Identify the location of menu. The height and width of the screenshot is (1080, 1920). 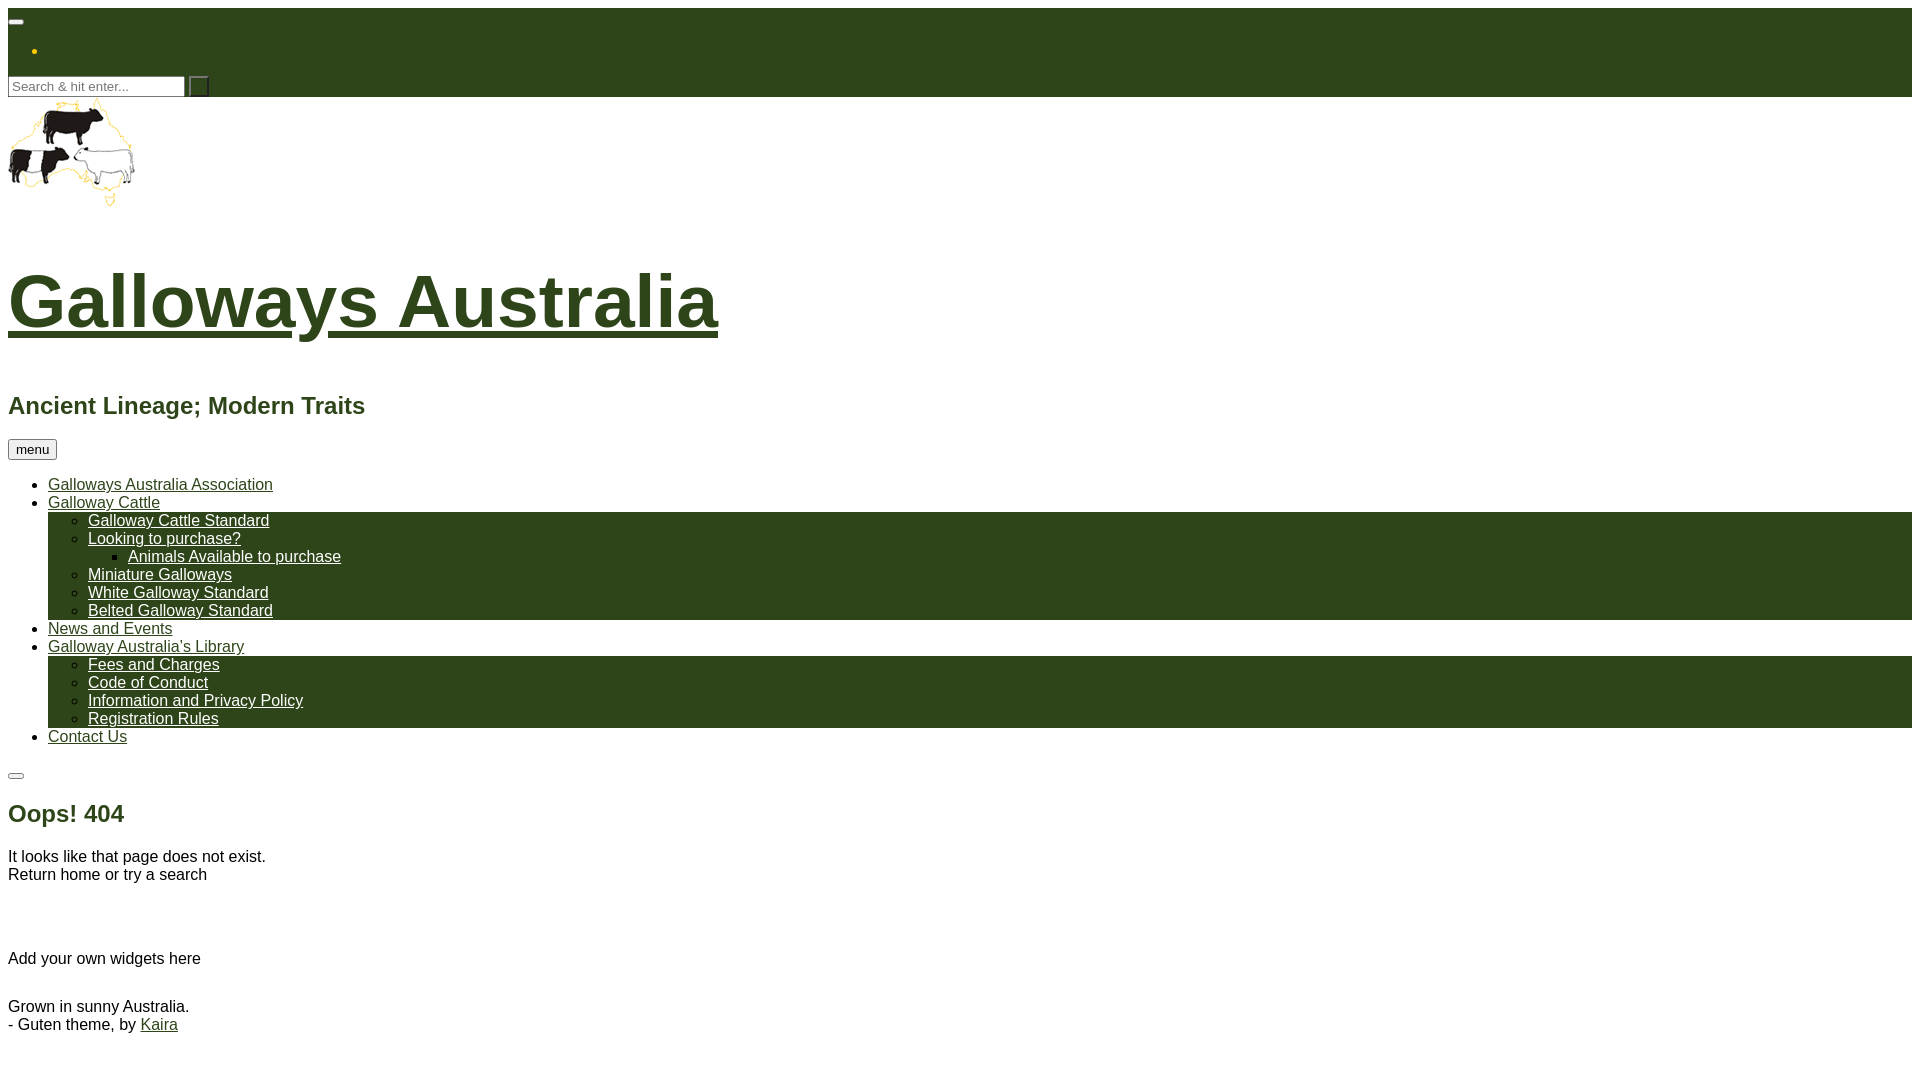
(32, 450).